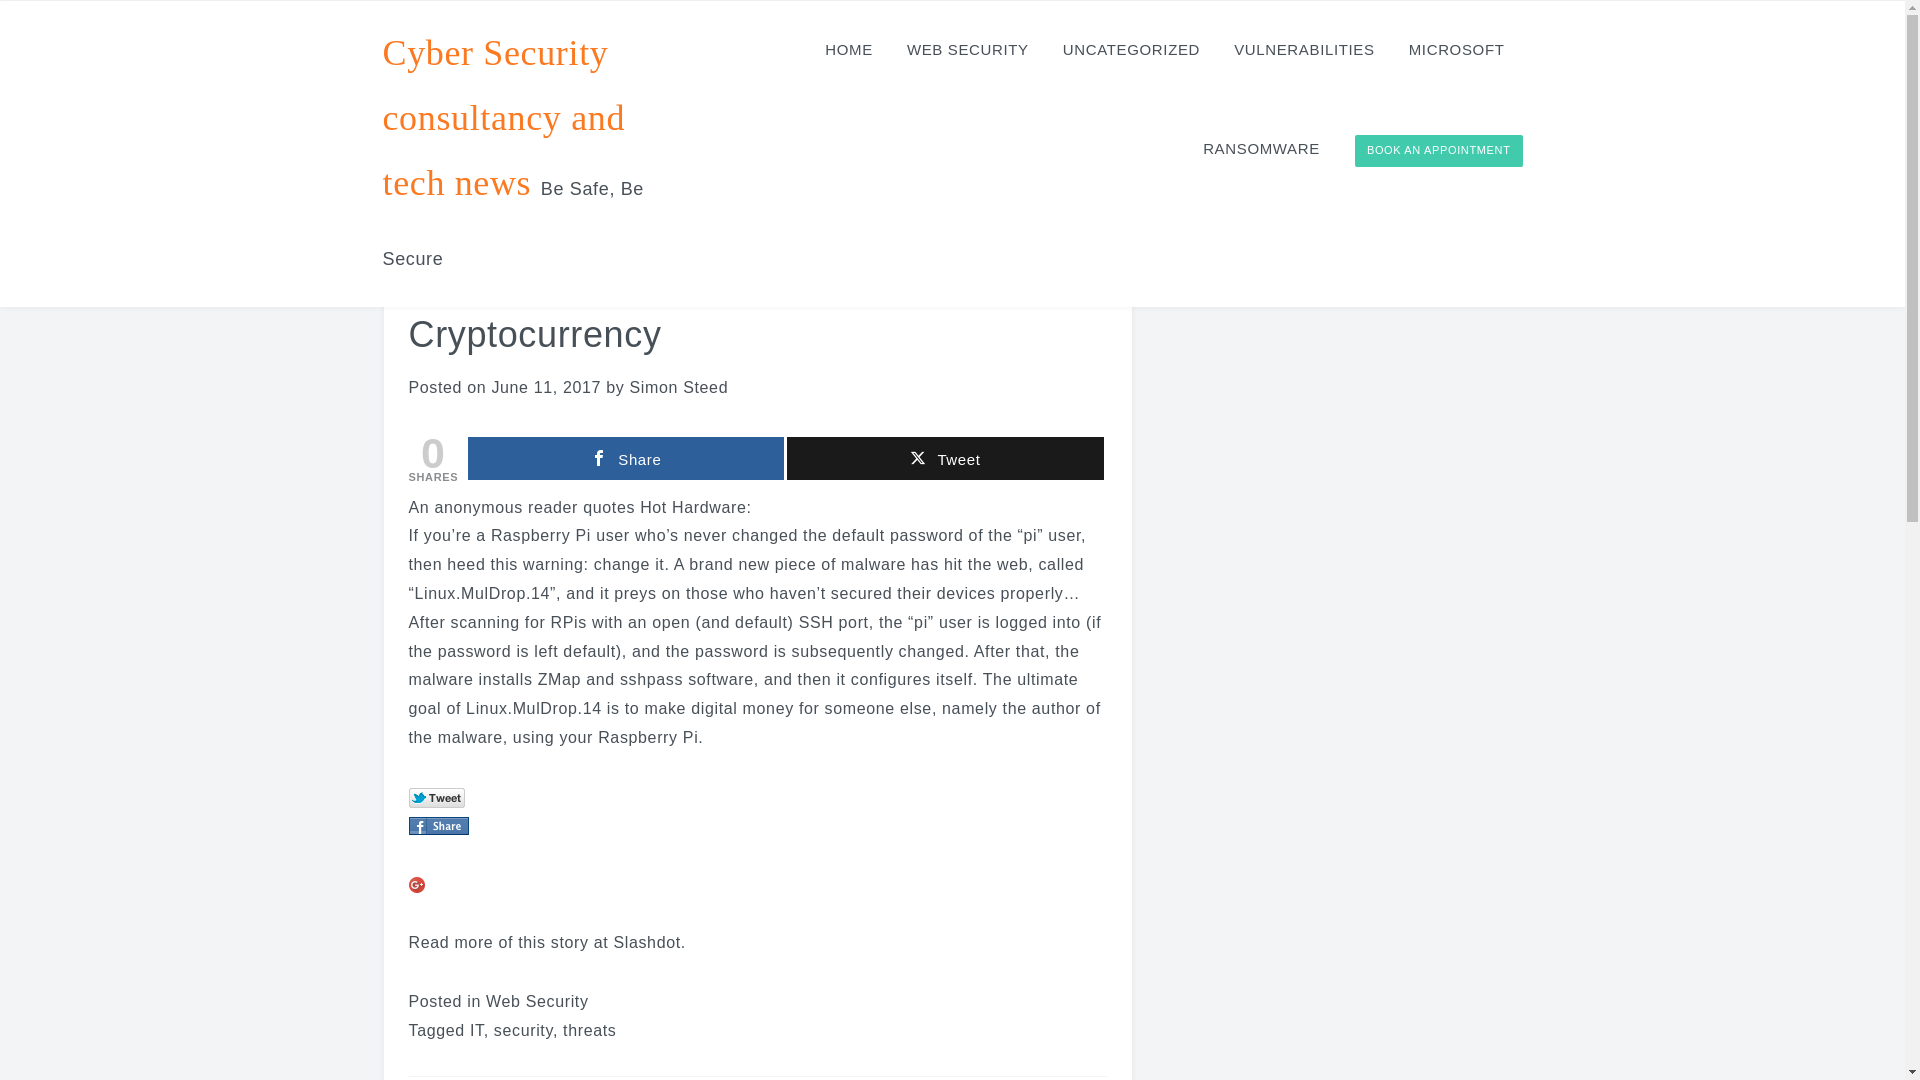  I want to click on security, so click(522, 1030).